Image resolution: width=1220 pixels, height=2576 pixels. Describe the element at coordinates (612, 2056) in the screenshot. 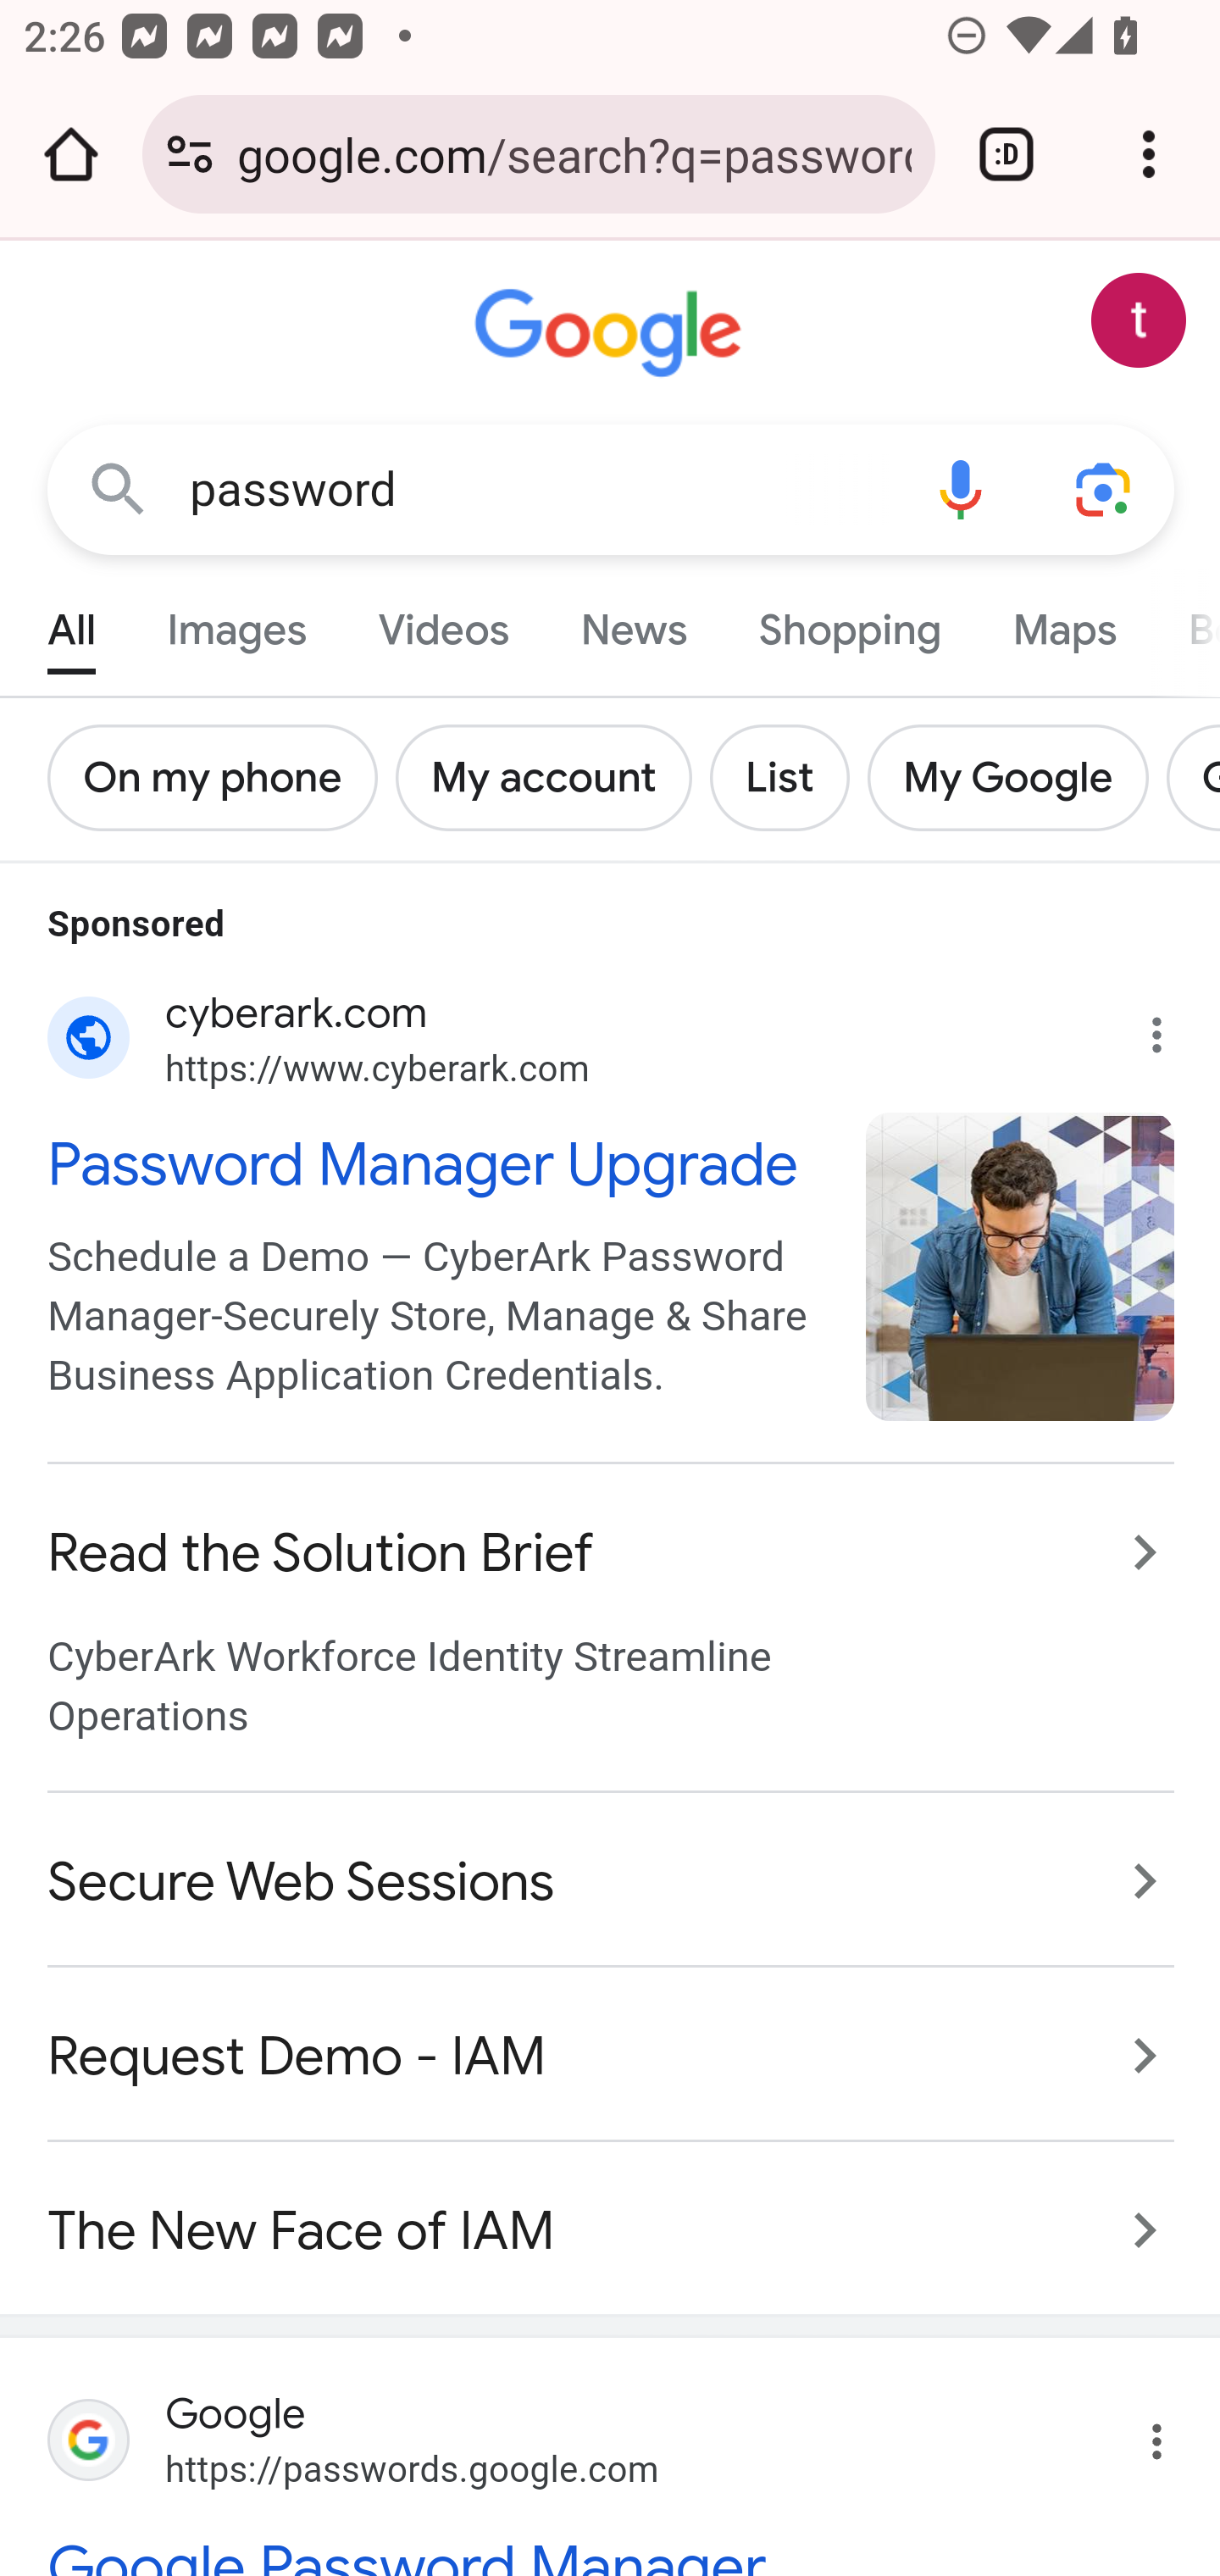

I see `Request Demo - IAM` at that location.